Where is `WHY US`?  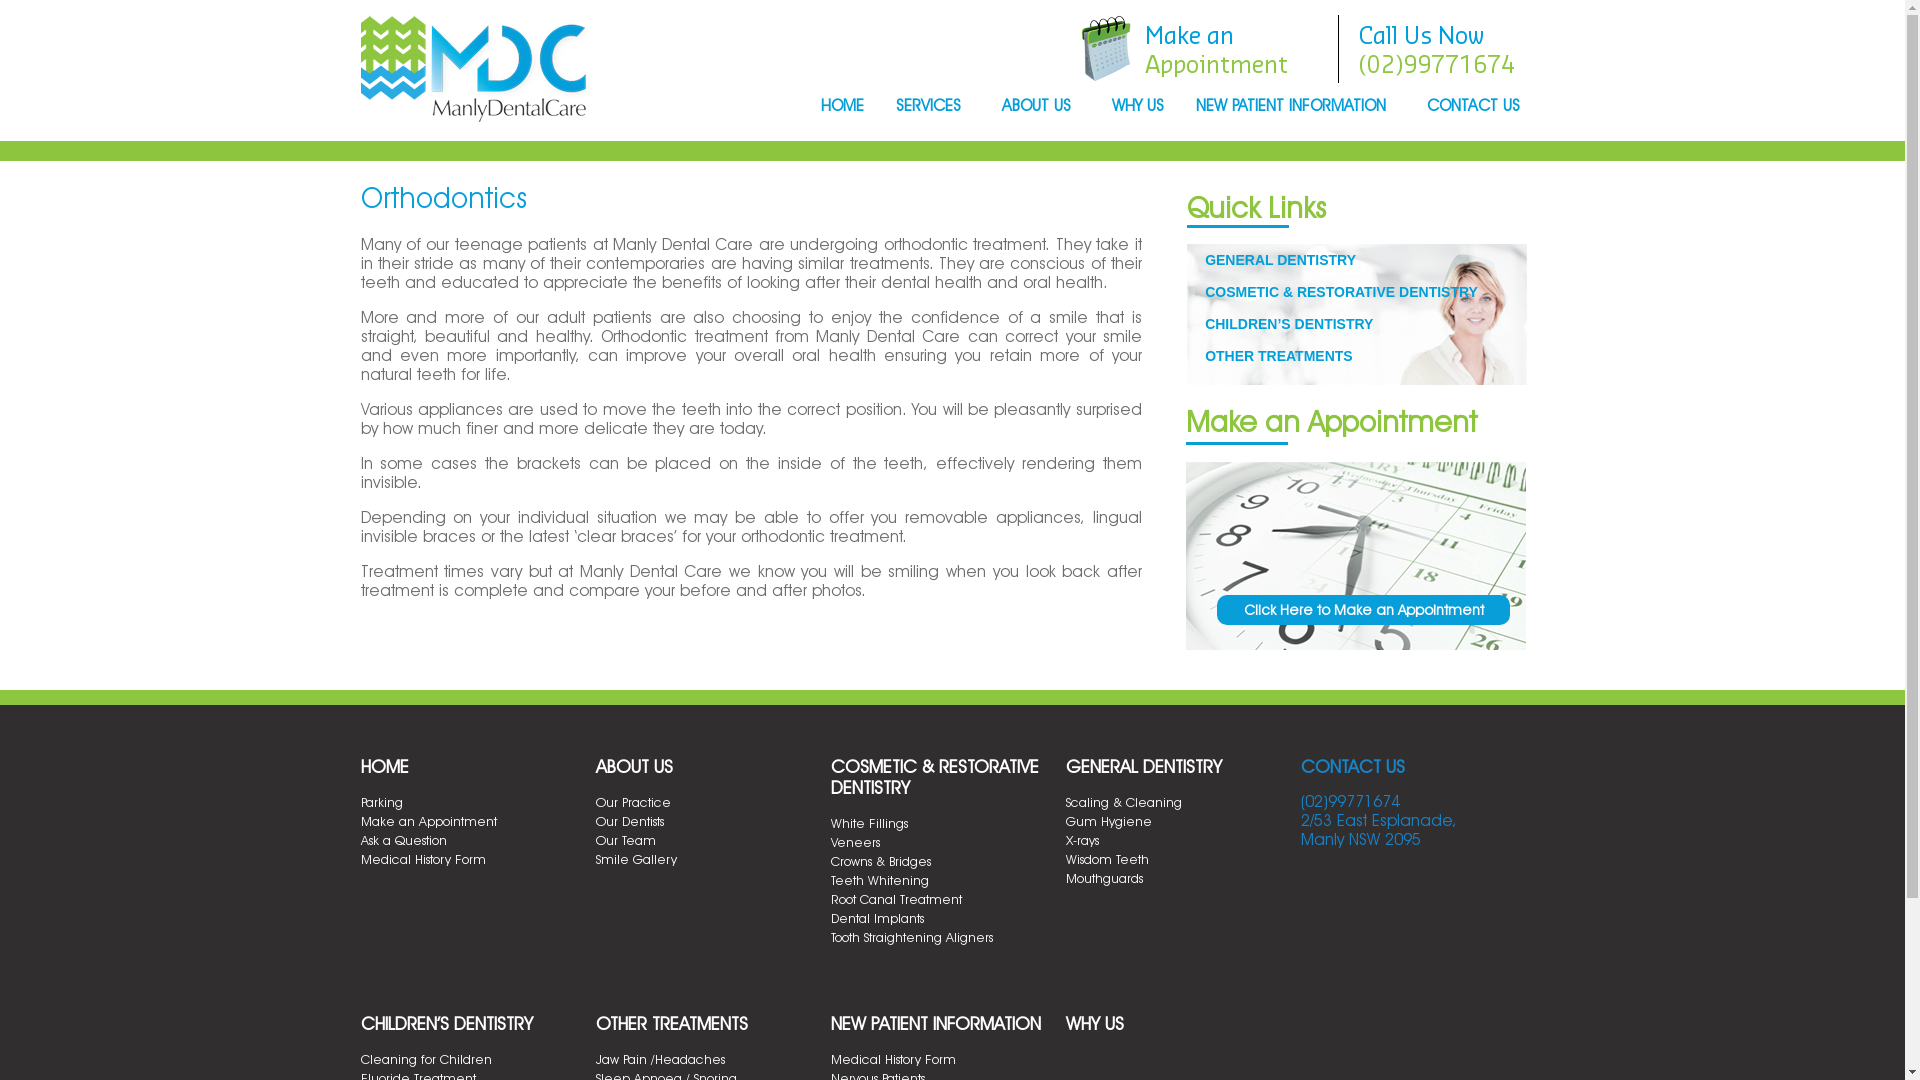
WHY US is located at coordinates (1095, 1024).